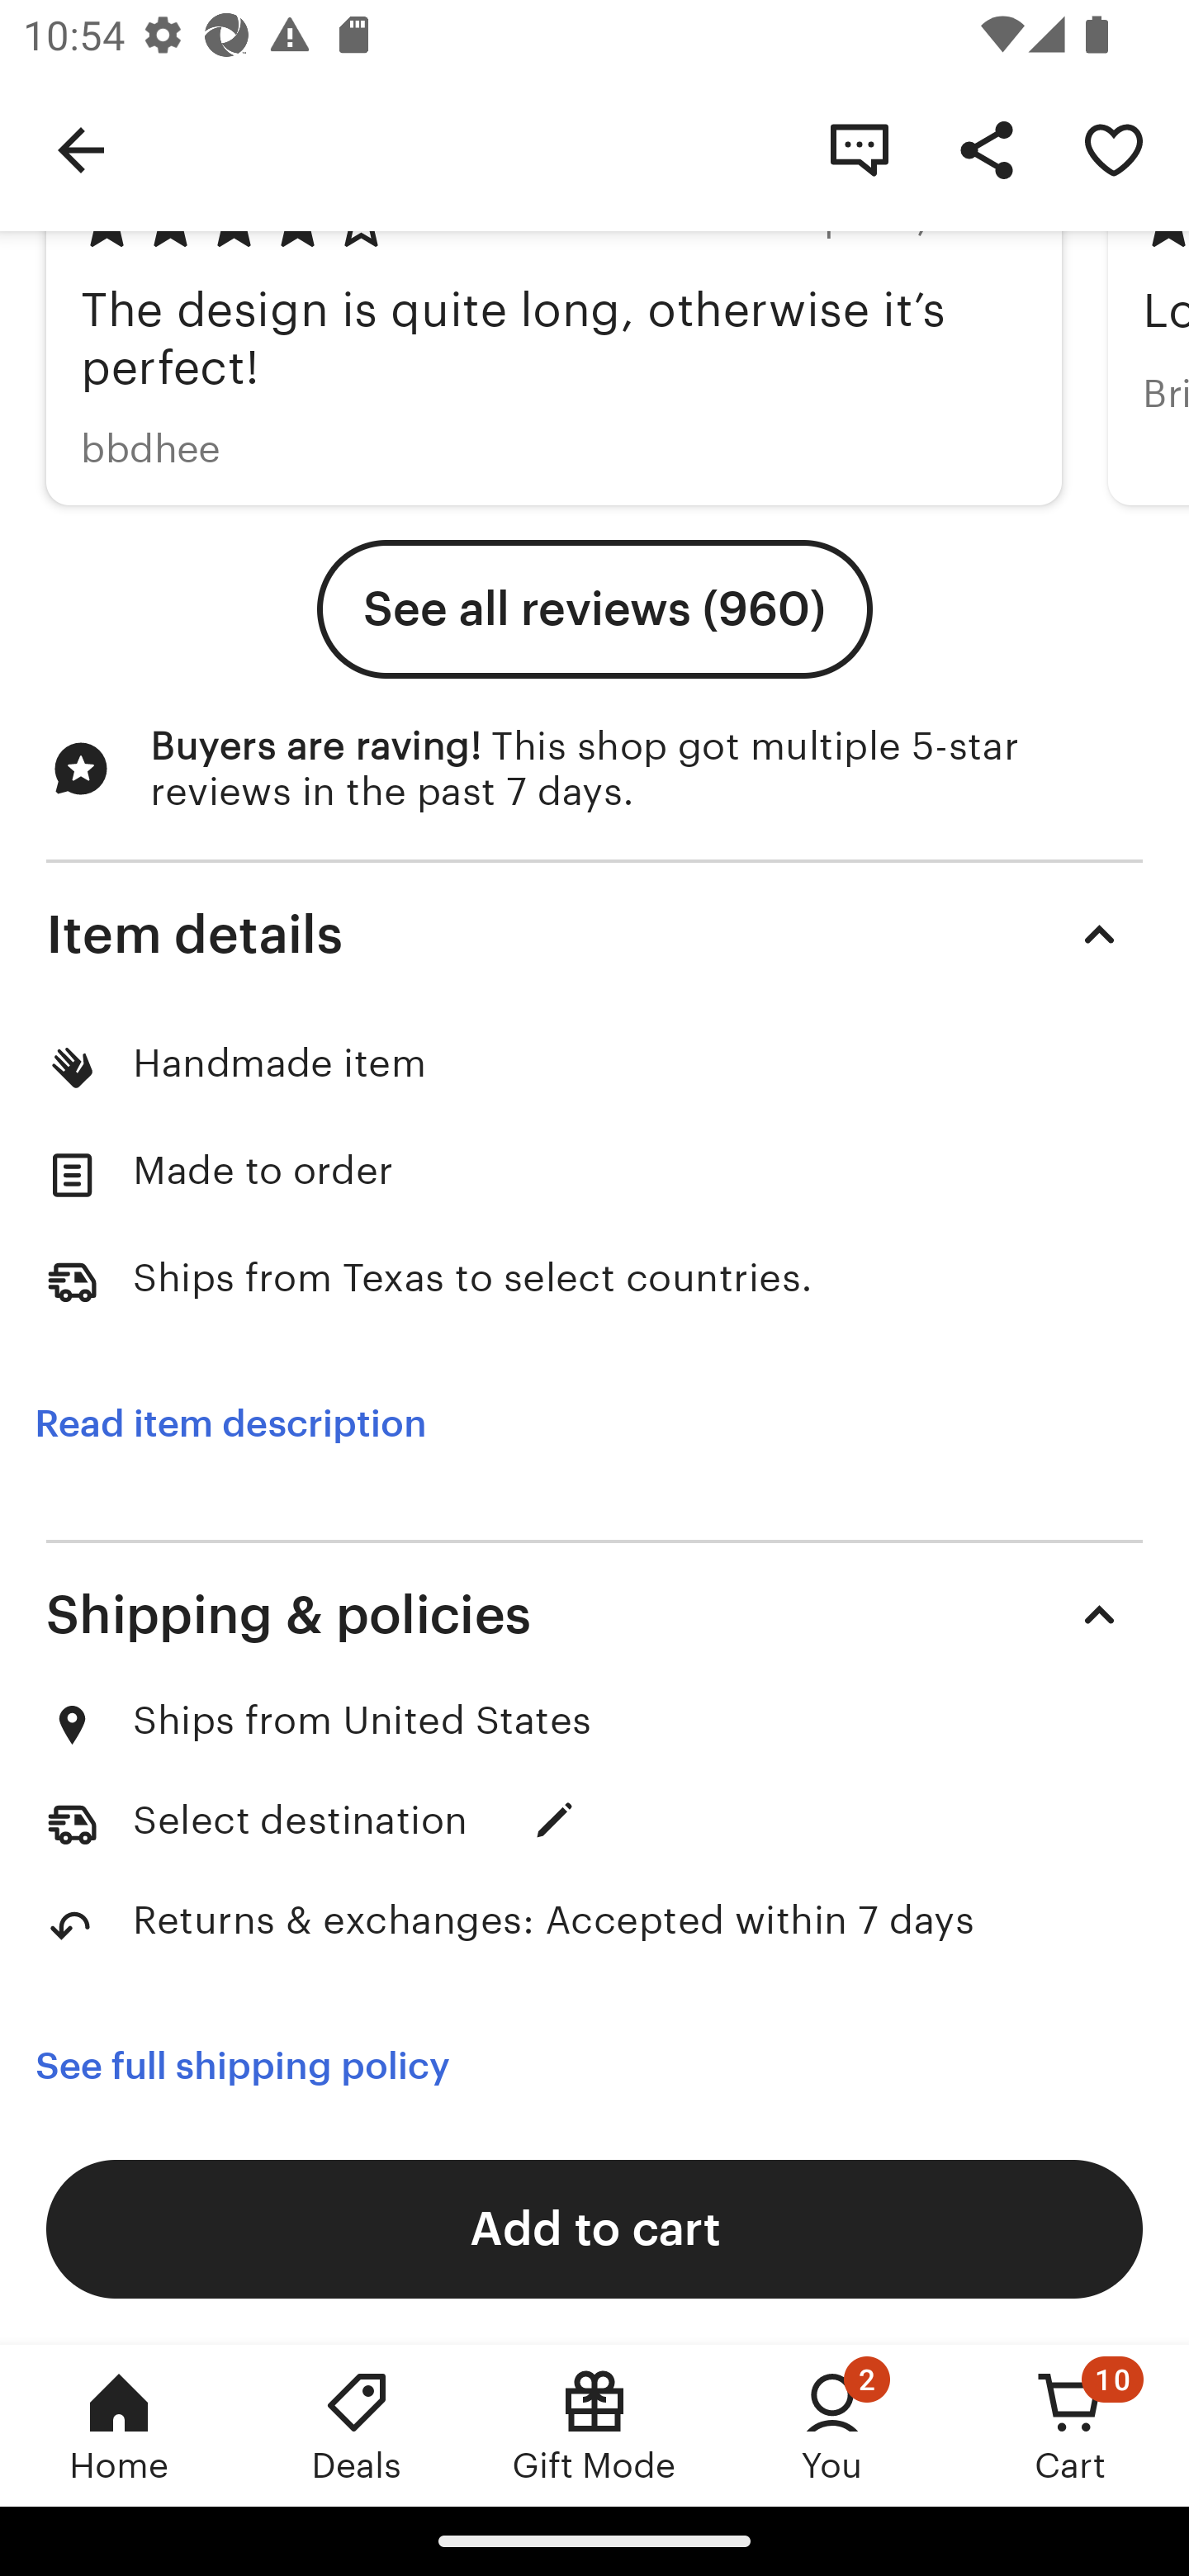 The image size is (1189, 2576). I want to click on Cart, 10 new notifications Cart, so click(1070, 2425).